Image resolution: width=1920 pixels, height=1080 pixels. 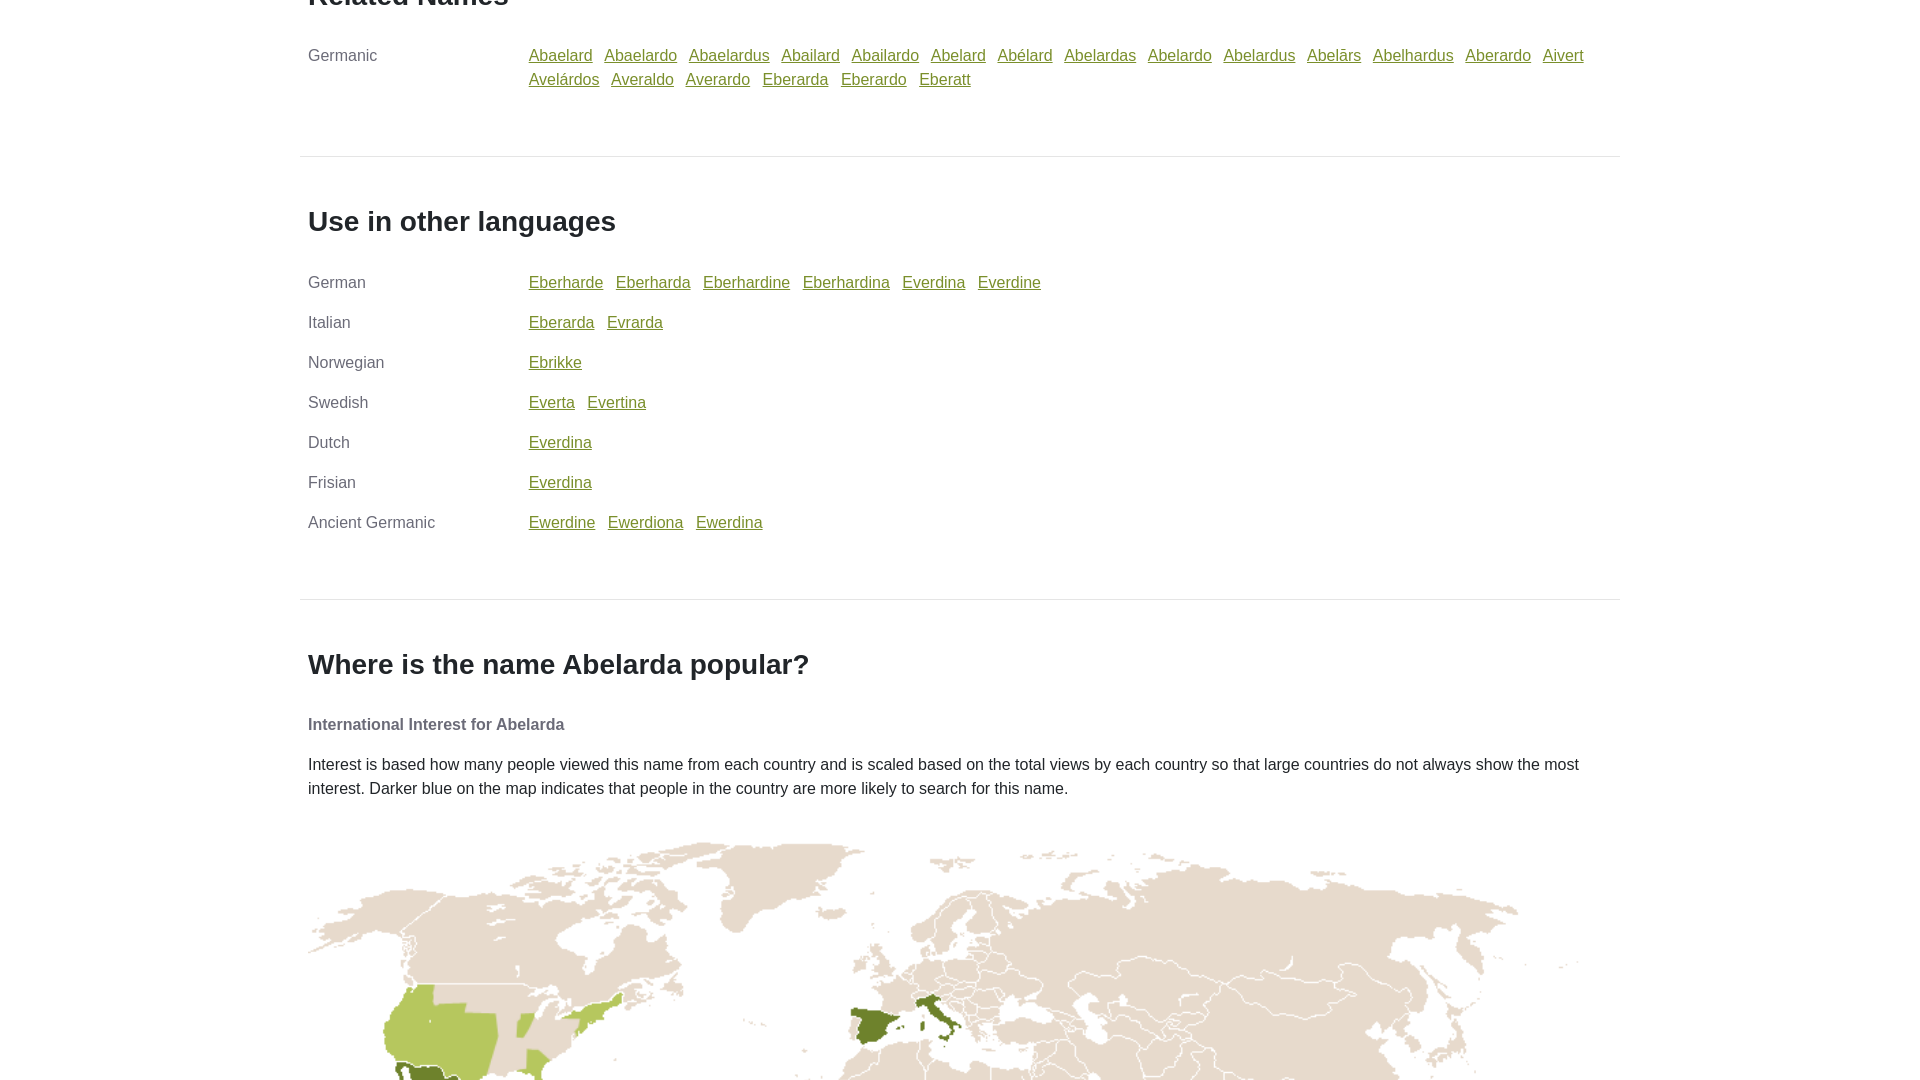 I want to click on Abaelardo, so click(x=640, y=55).